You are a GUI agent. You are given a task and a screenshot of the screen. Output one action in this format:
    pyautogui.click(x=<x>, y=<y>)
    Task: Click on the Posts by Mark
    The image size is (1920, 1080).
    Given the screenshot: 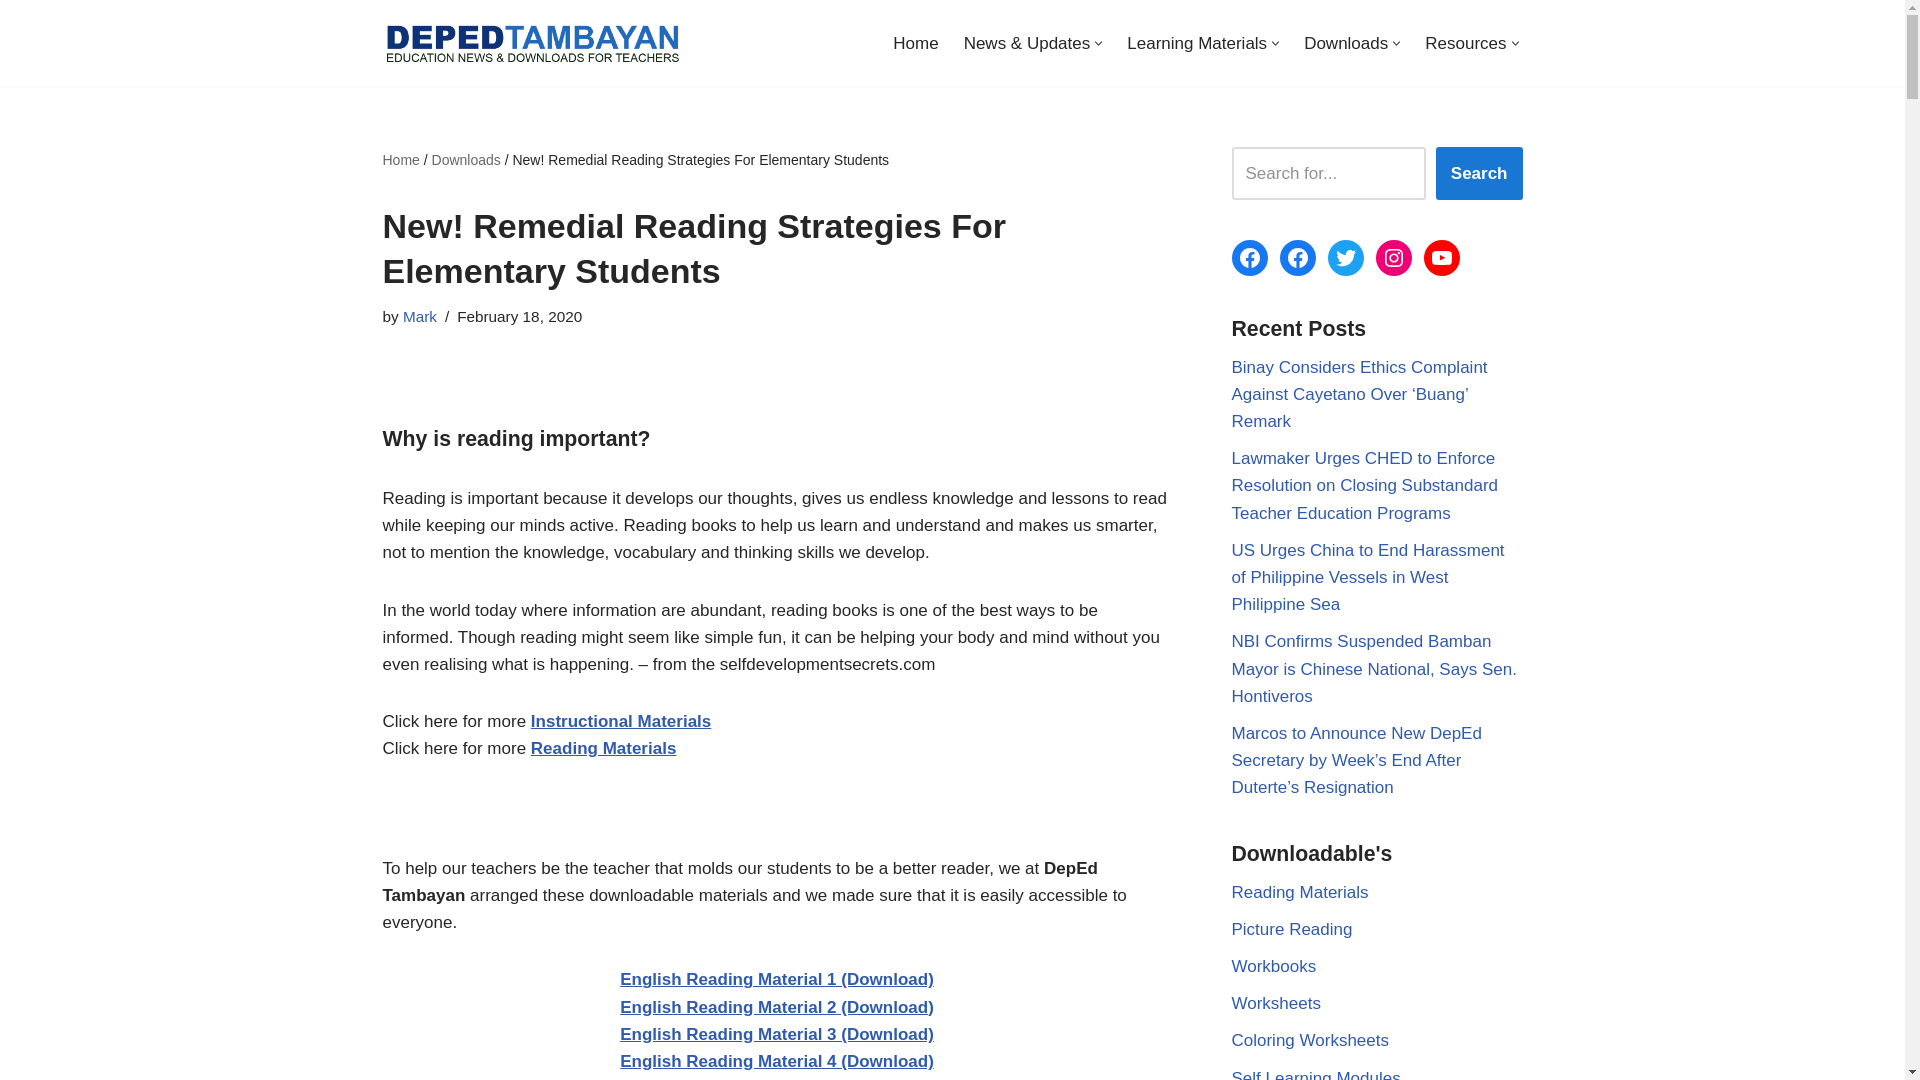 What is the action you would take?
    pyautogui.click(x=420, y=316)
    